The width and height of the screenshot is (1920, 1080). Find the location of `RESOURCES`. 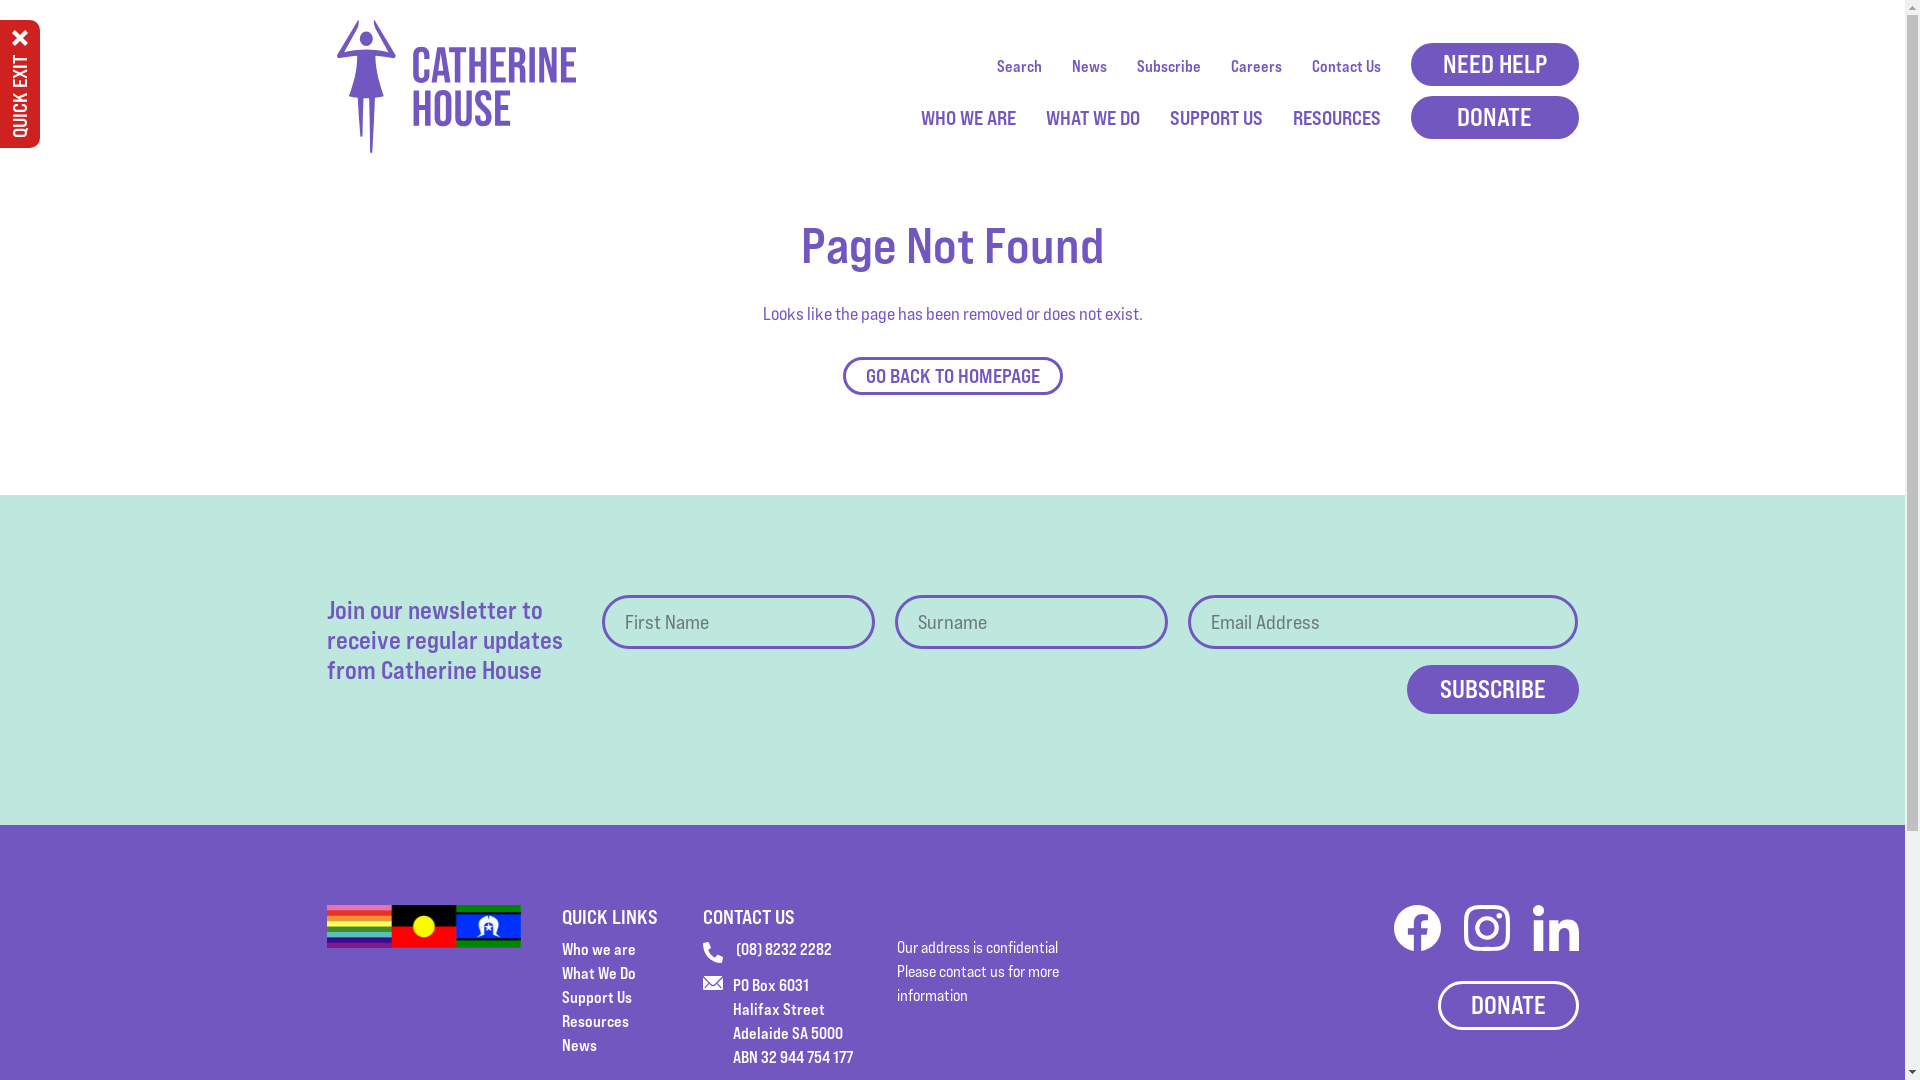

RESOURCES is located at coordinates (1336, 118).